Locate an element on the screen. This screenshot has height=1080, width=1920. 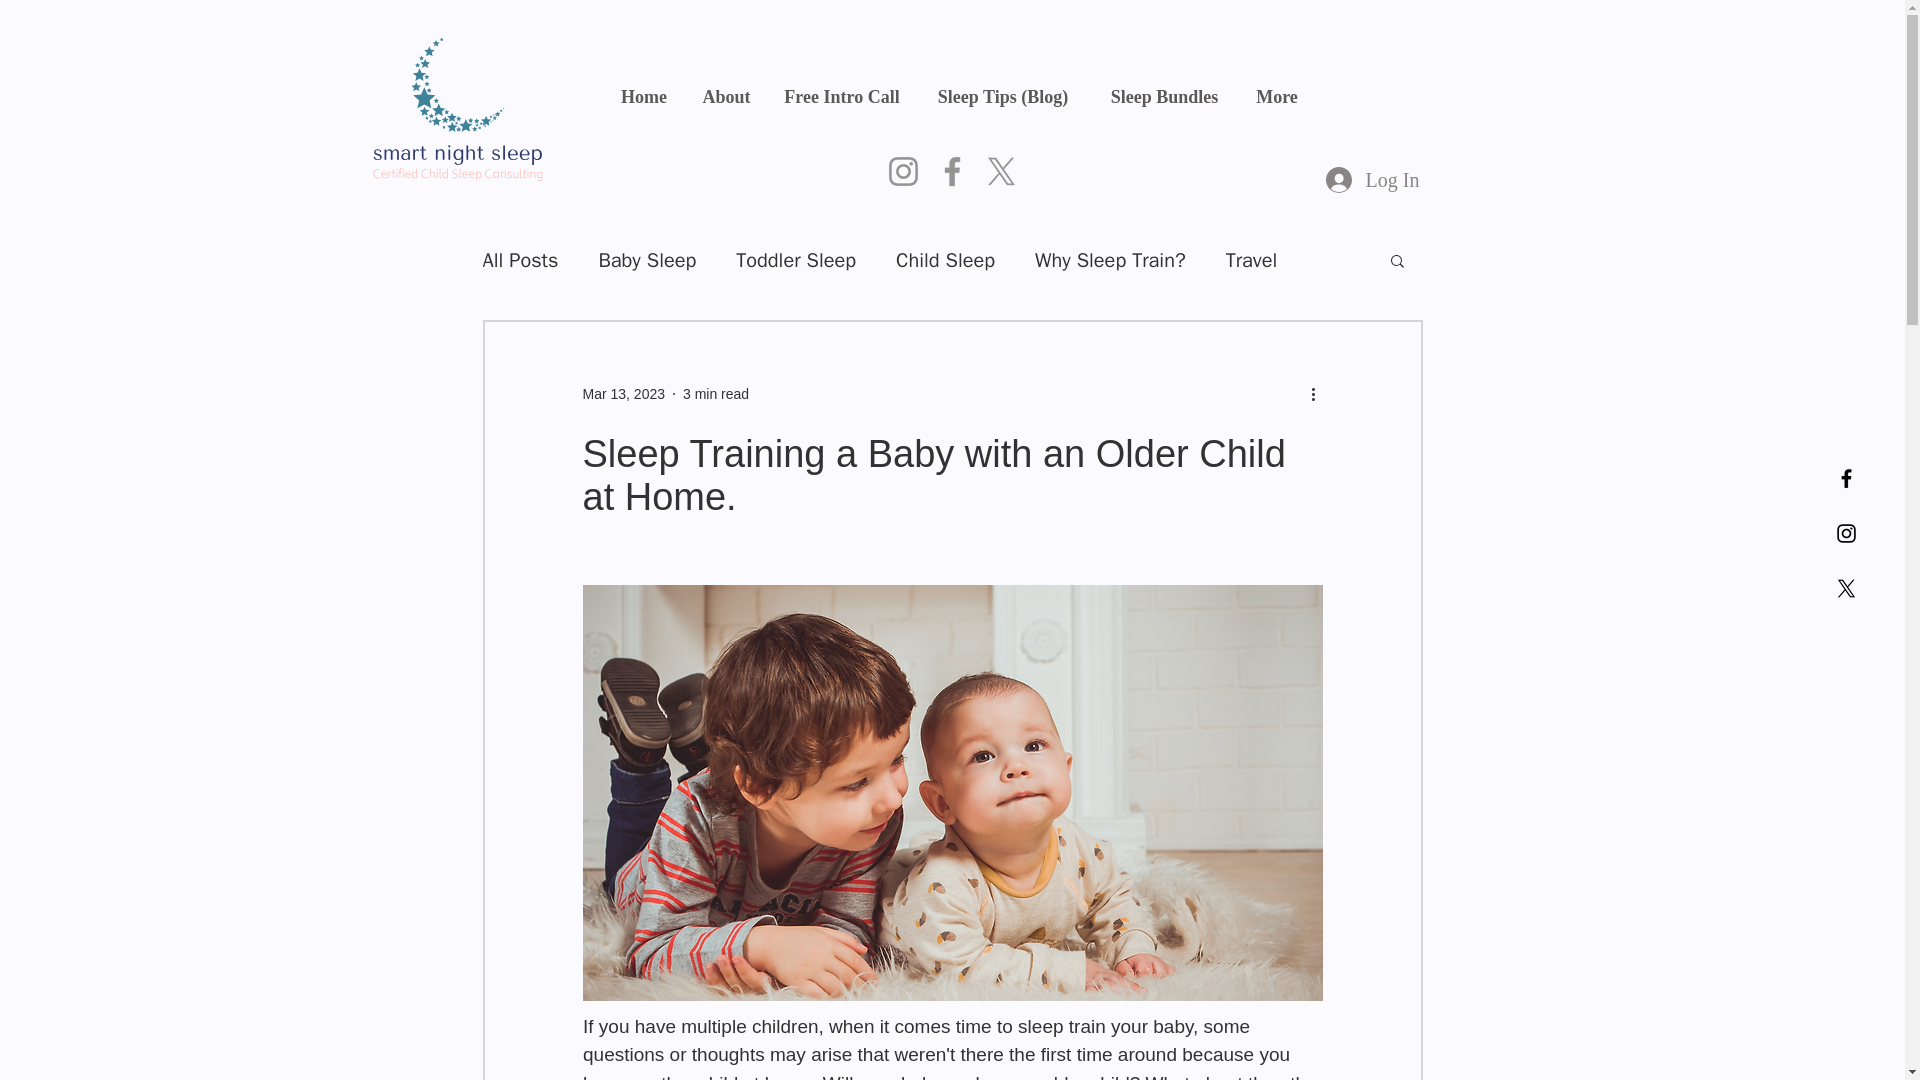
Embedded Content is located at coordinates (952, 110).